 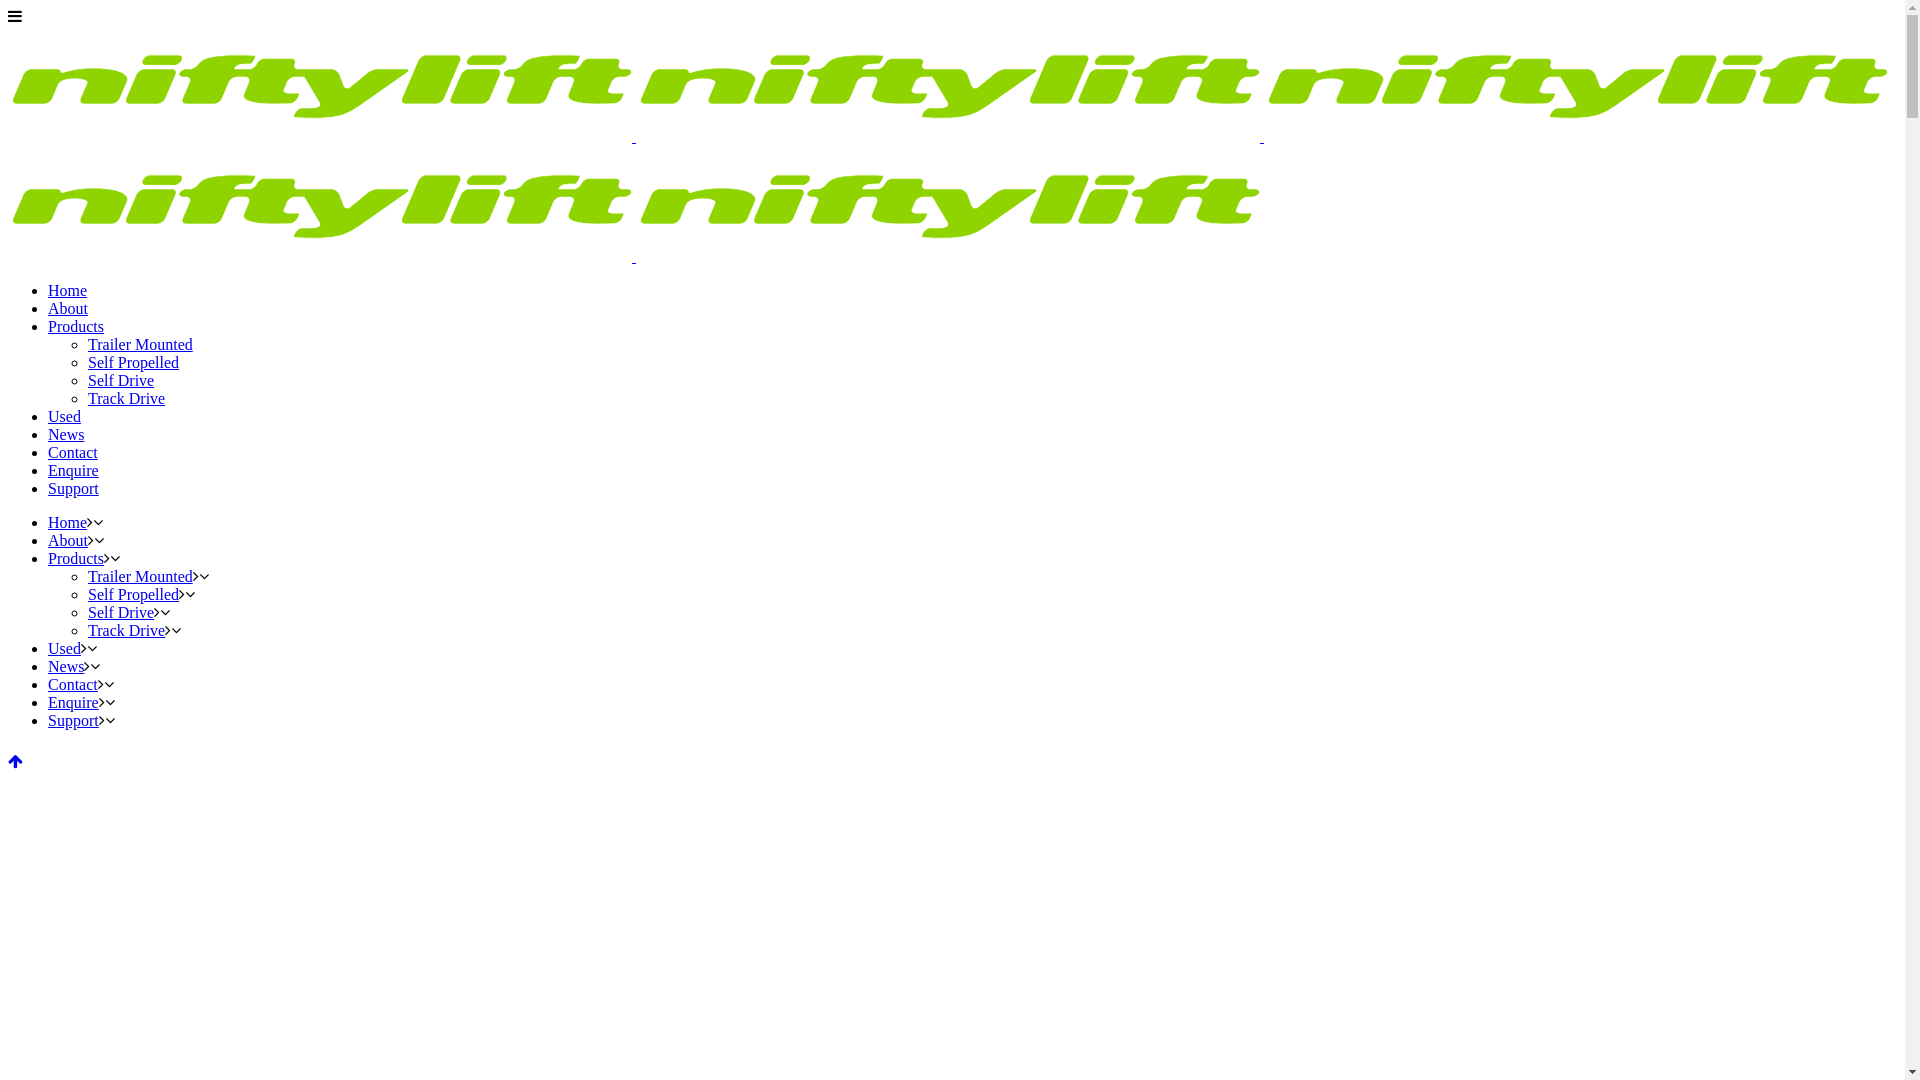 What do you see at coordinates (68, 540) in the screenshot?
I see `About` at bounding box center [68, 540].